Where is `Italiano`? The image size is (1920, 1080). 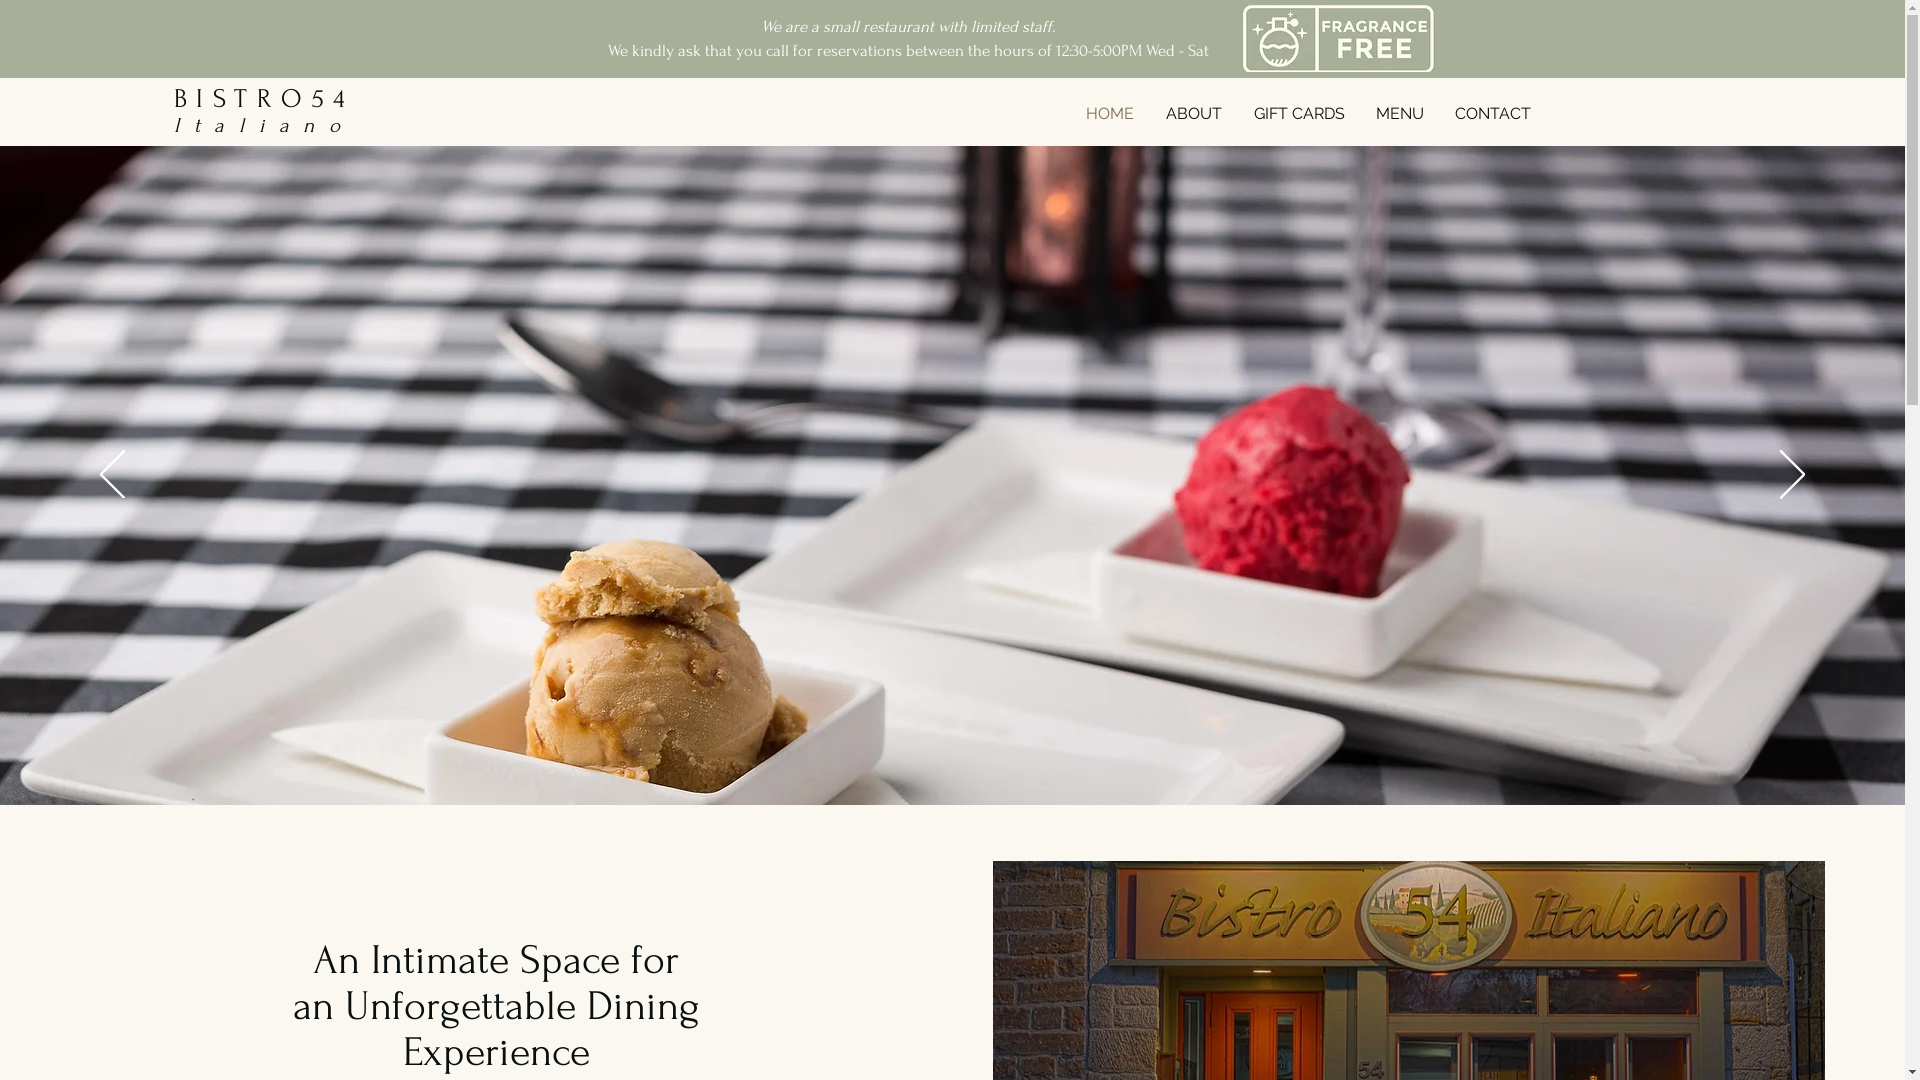 Italiano is located at coordinates (264, 126).